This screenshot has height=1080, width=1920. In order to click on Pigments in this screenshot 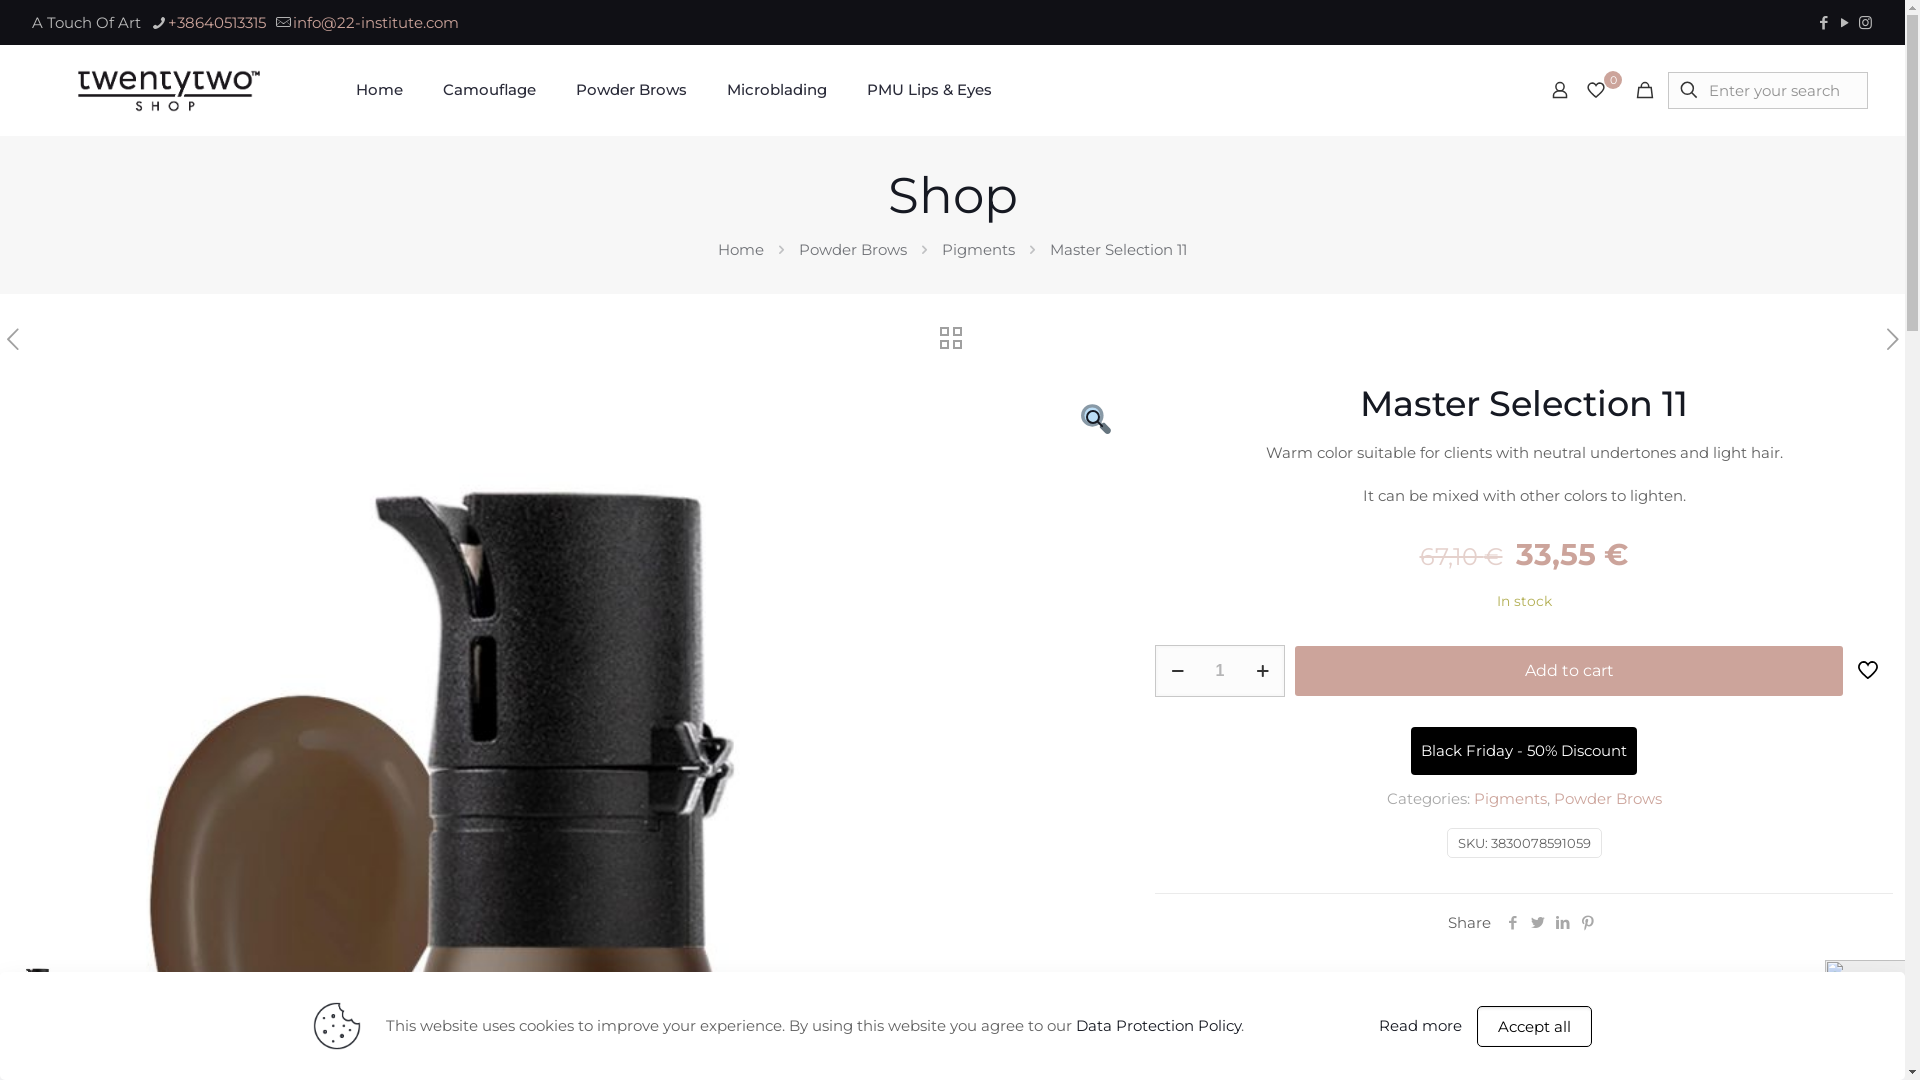, I will do `click(1510, 798)`.